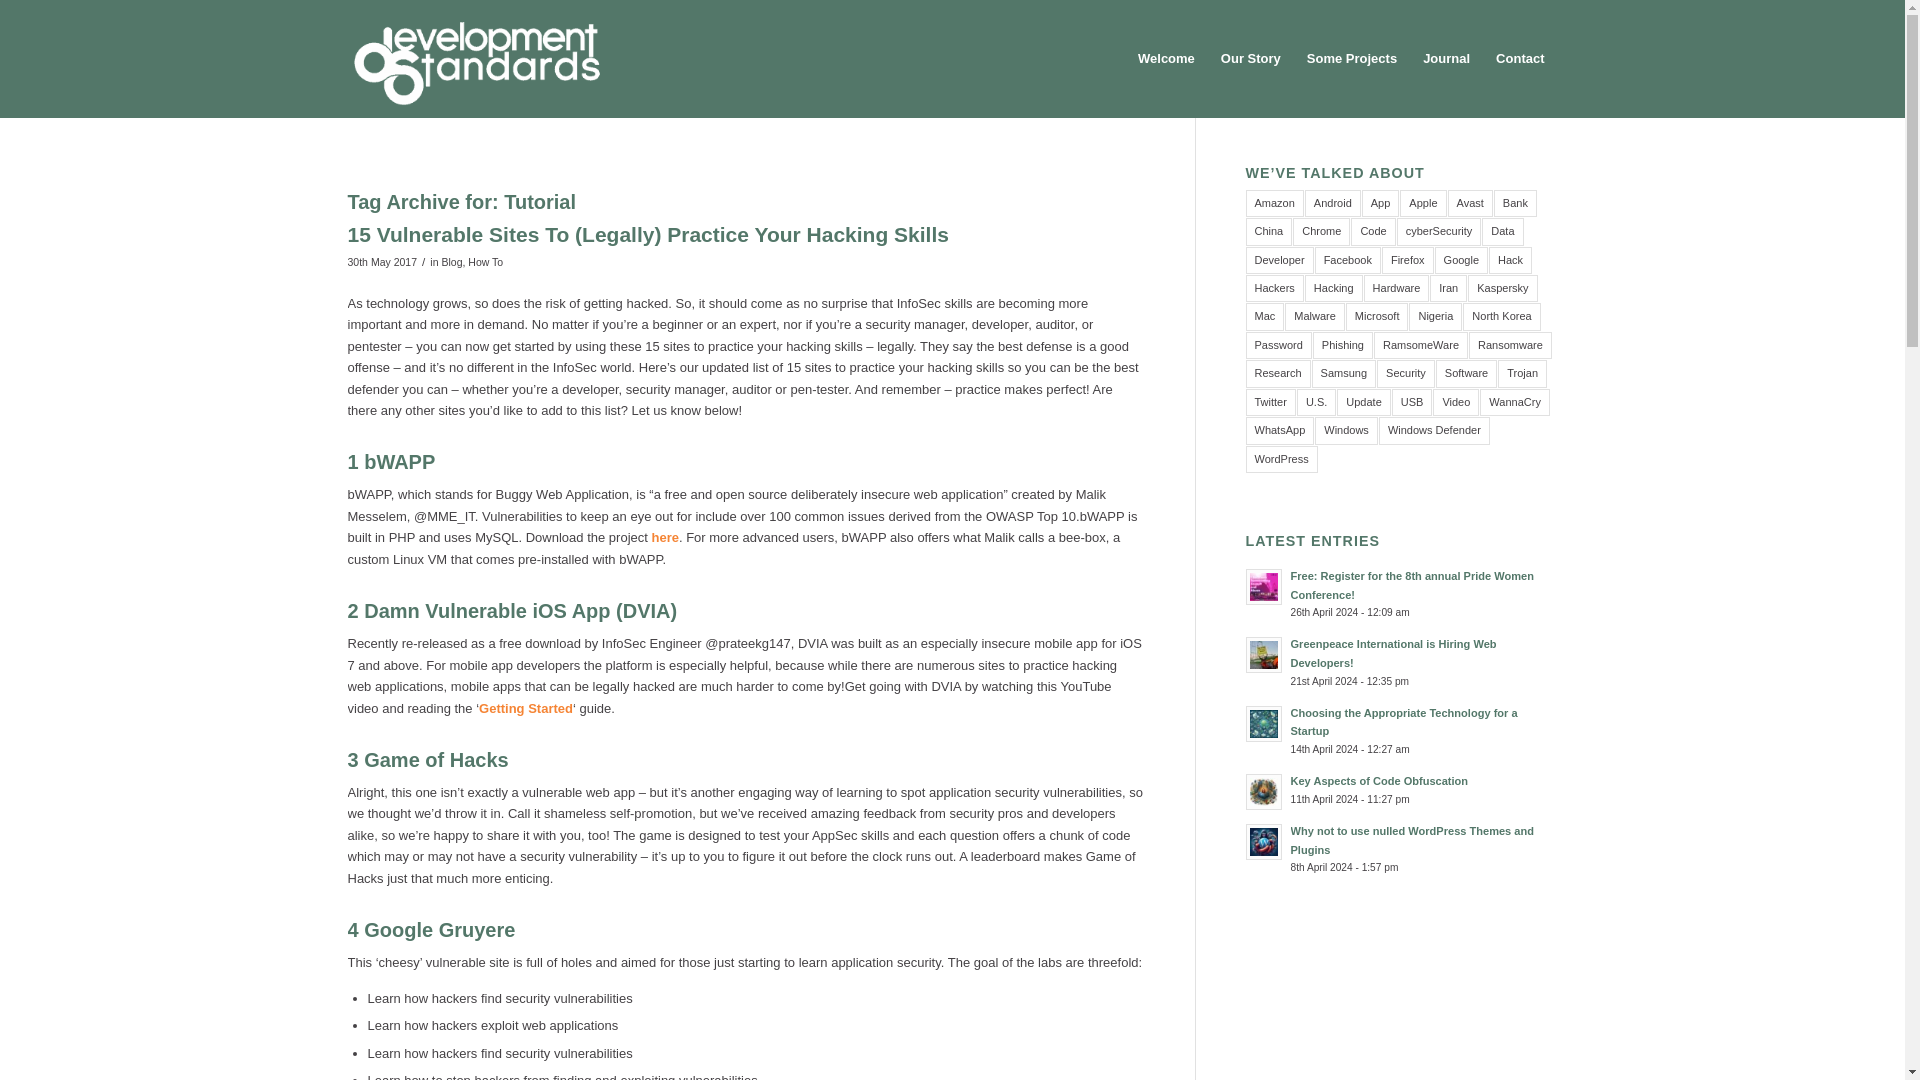 The width and height of the screenshot is (1920, 1080). Describe the element at coordinates (452, 261) in the screenshot. I see `Blog` at that location.